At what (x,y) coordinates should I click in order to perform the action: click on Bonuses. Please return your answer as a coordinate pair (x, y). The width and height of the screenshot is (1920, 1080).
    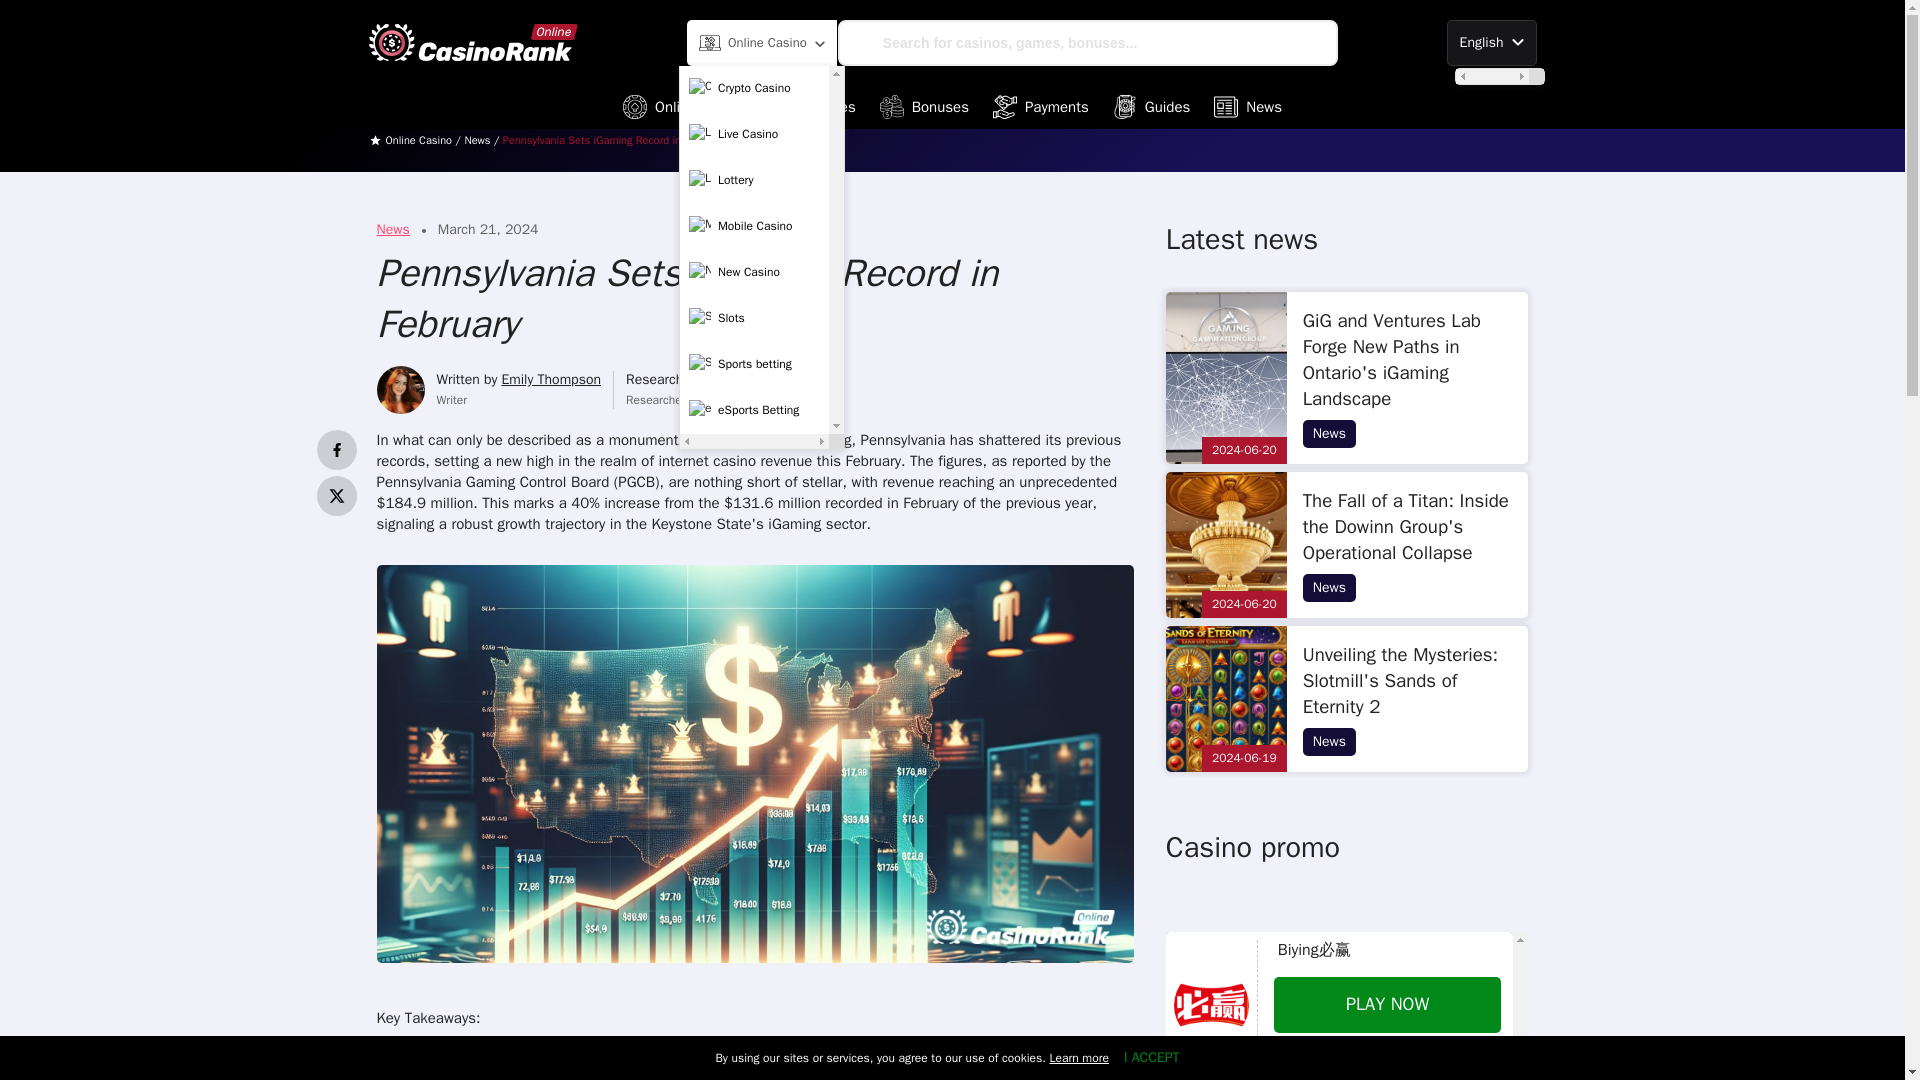
    Looking at the image, I should click on (924, 106).